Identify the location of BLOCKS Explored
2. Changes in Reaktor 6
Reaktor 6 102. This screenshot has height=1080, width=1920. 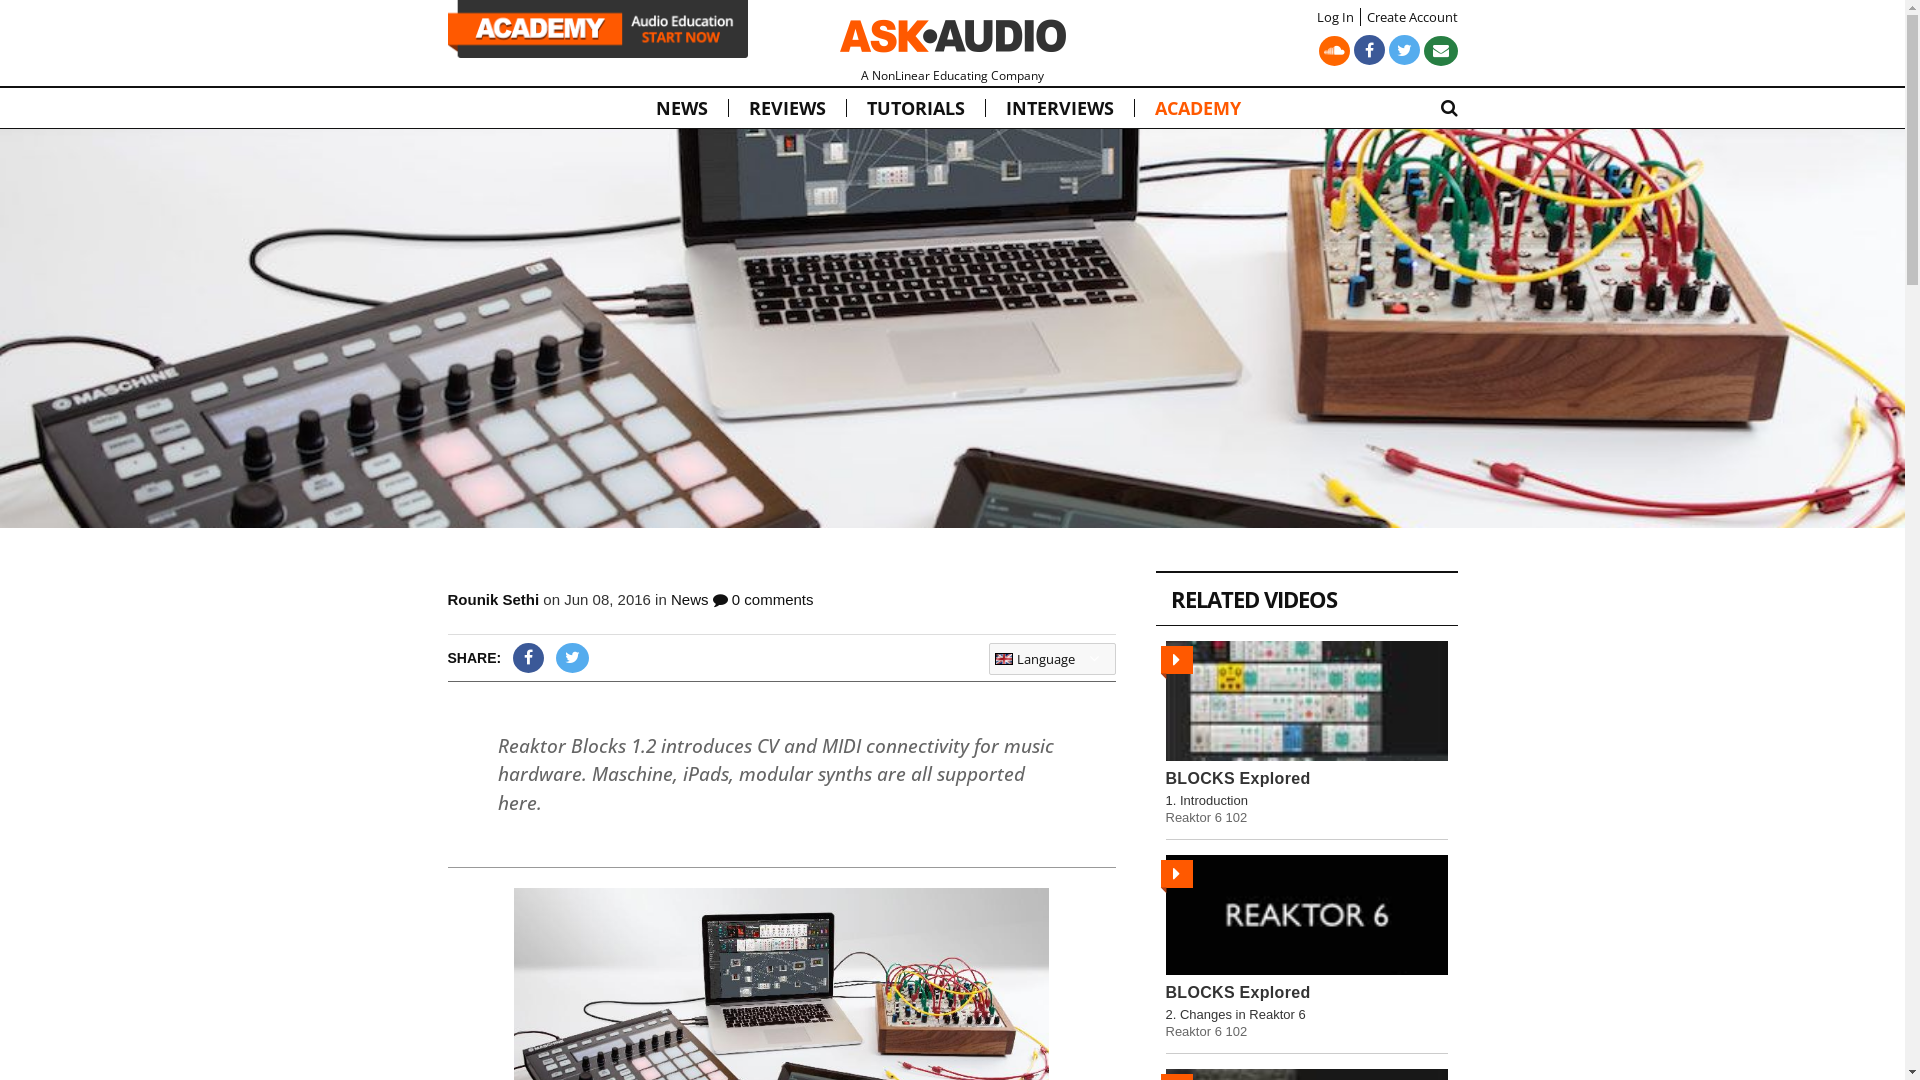
(1307, 947).